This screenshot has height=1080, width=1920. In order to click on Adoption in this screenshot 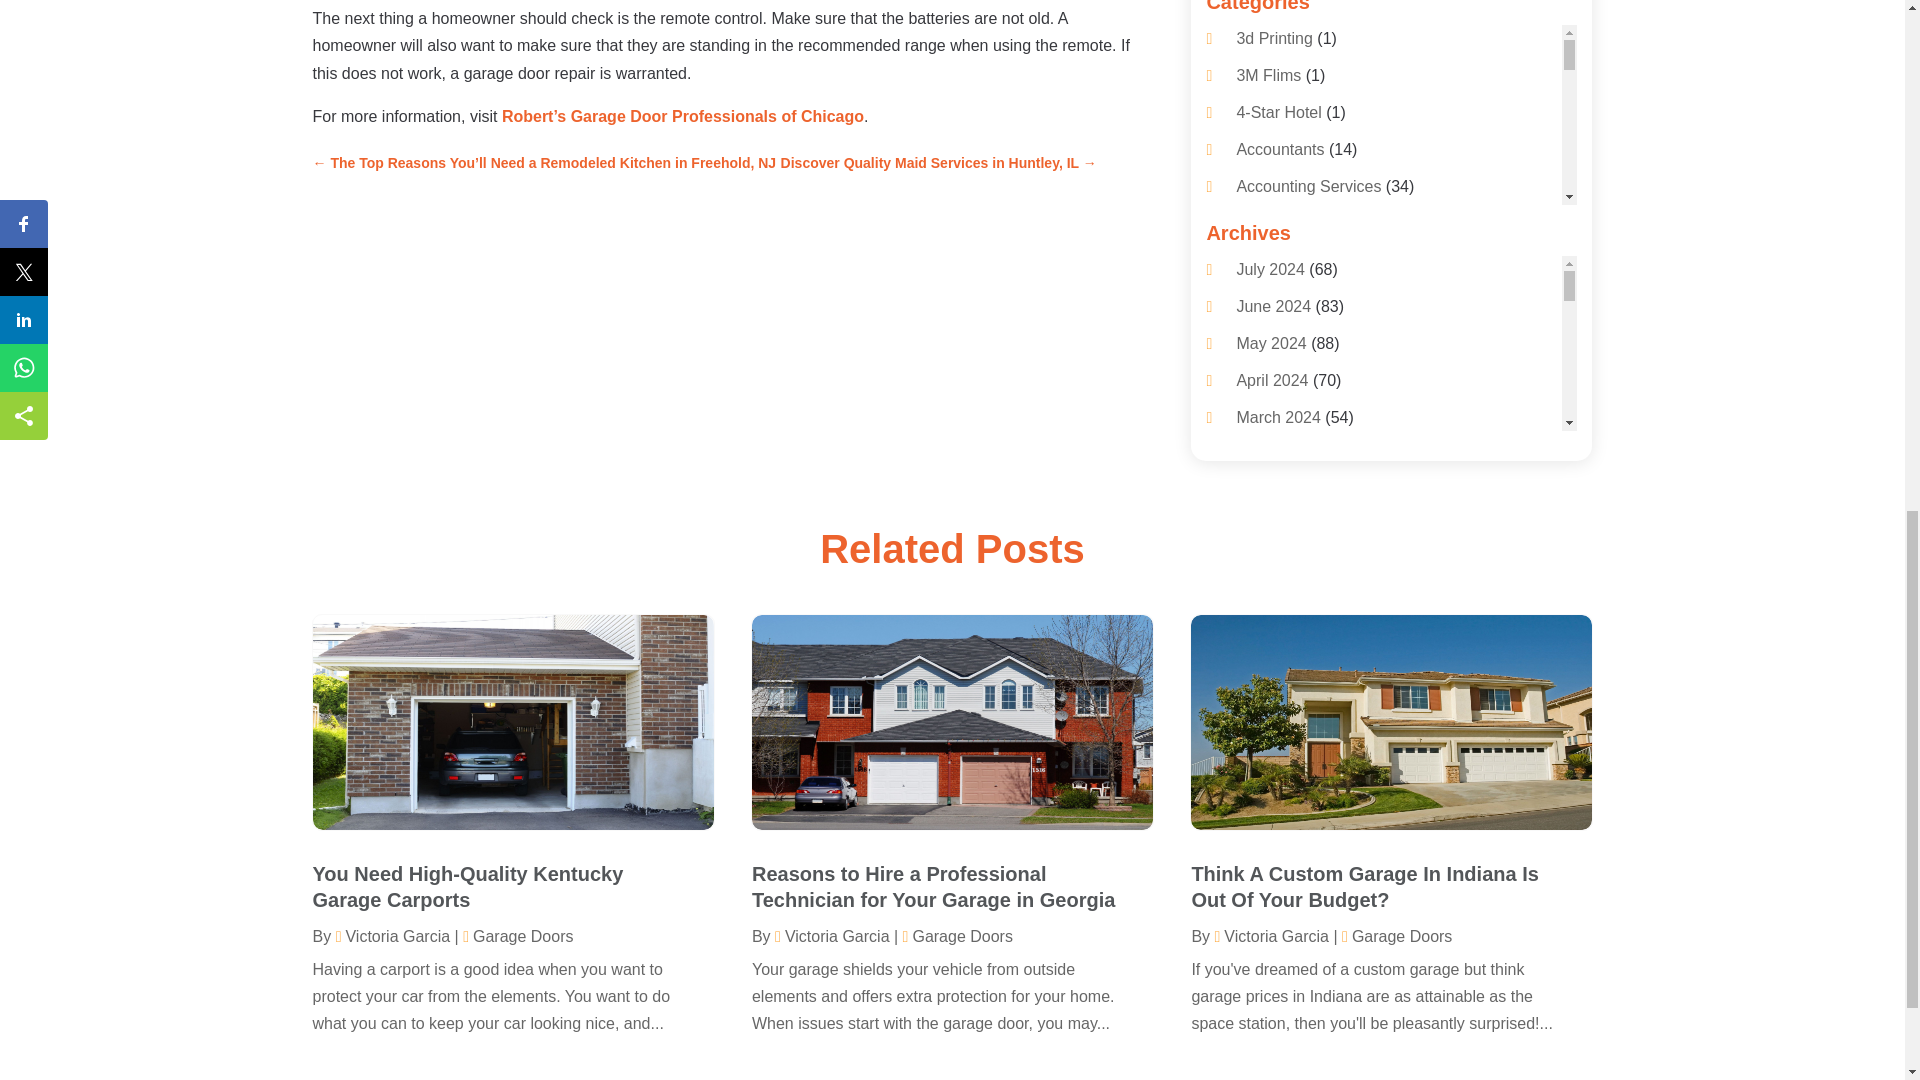, I will do `click(1268, 298)`.